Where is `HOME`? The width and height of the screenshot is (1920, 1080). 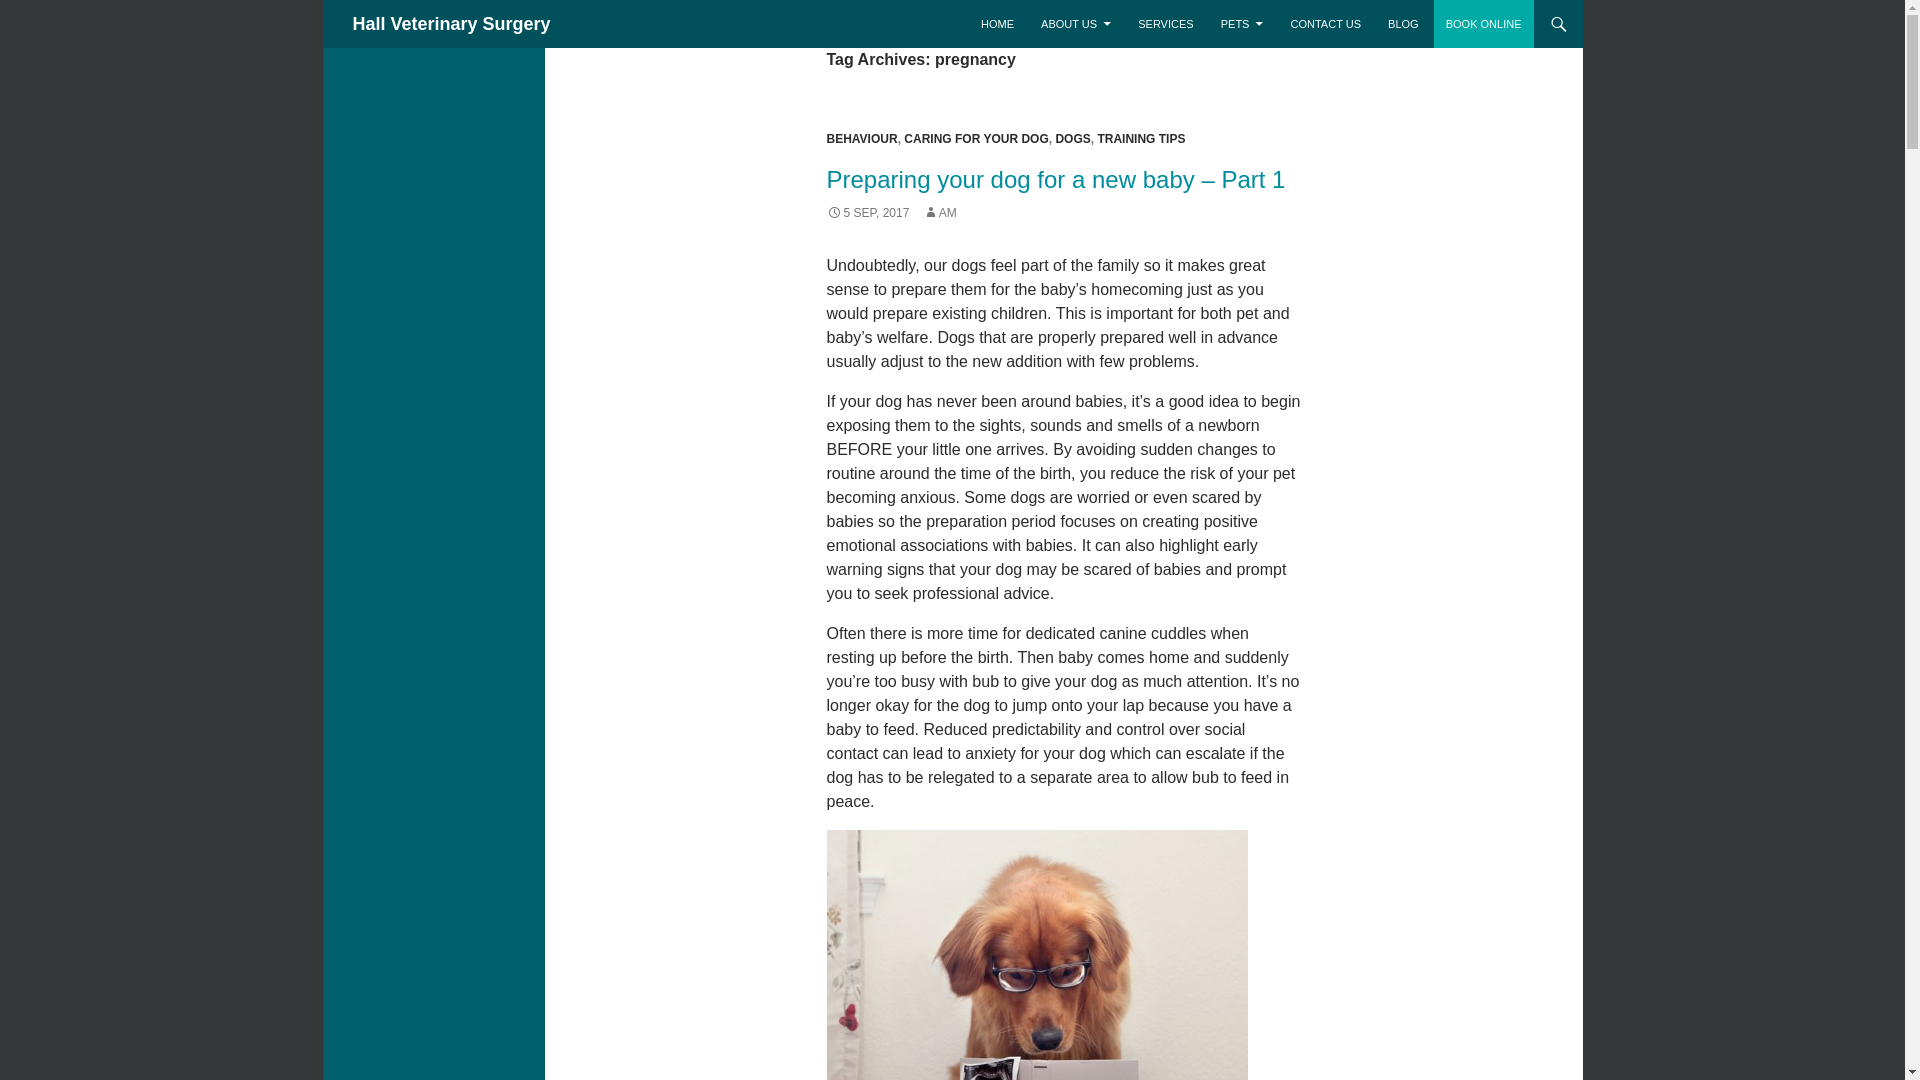
HOME is located at coordinates (997, 24).